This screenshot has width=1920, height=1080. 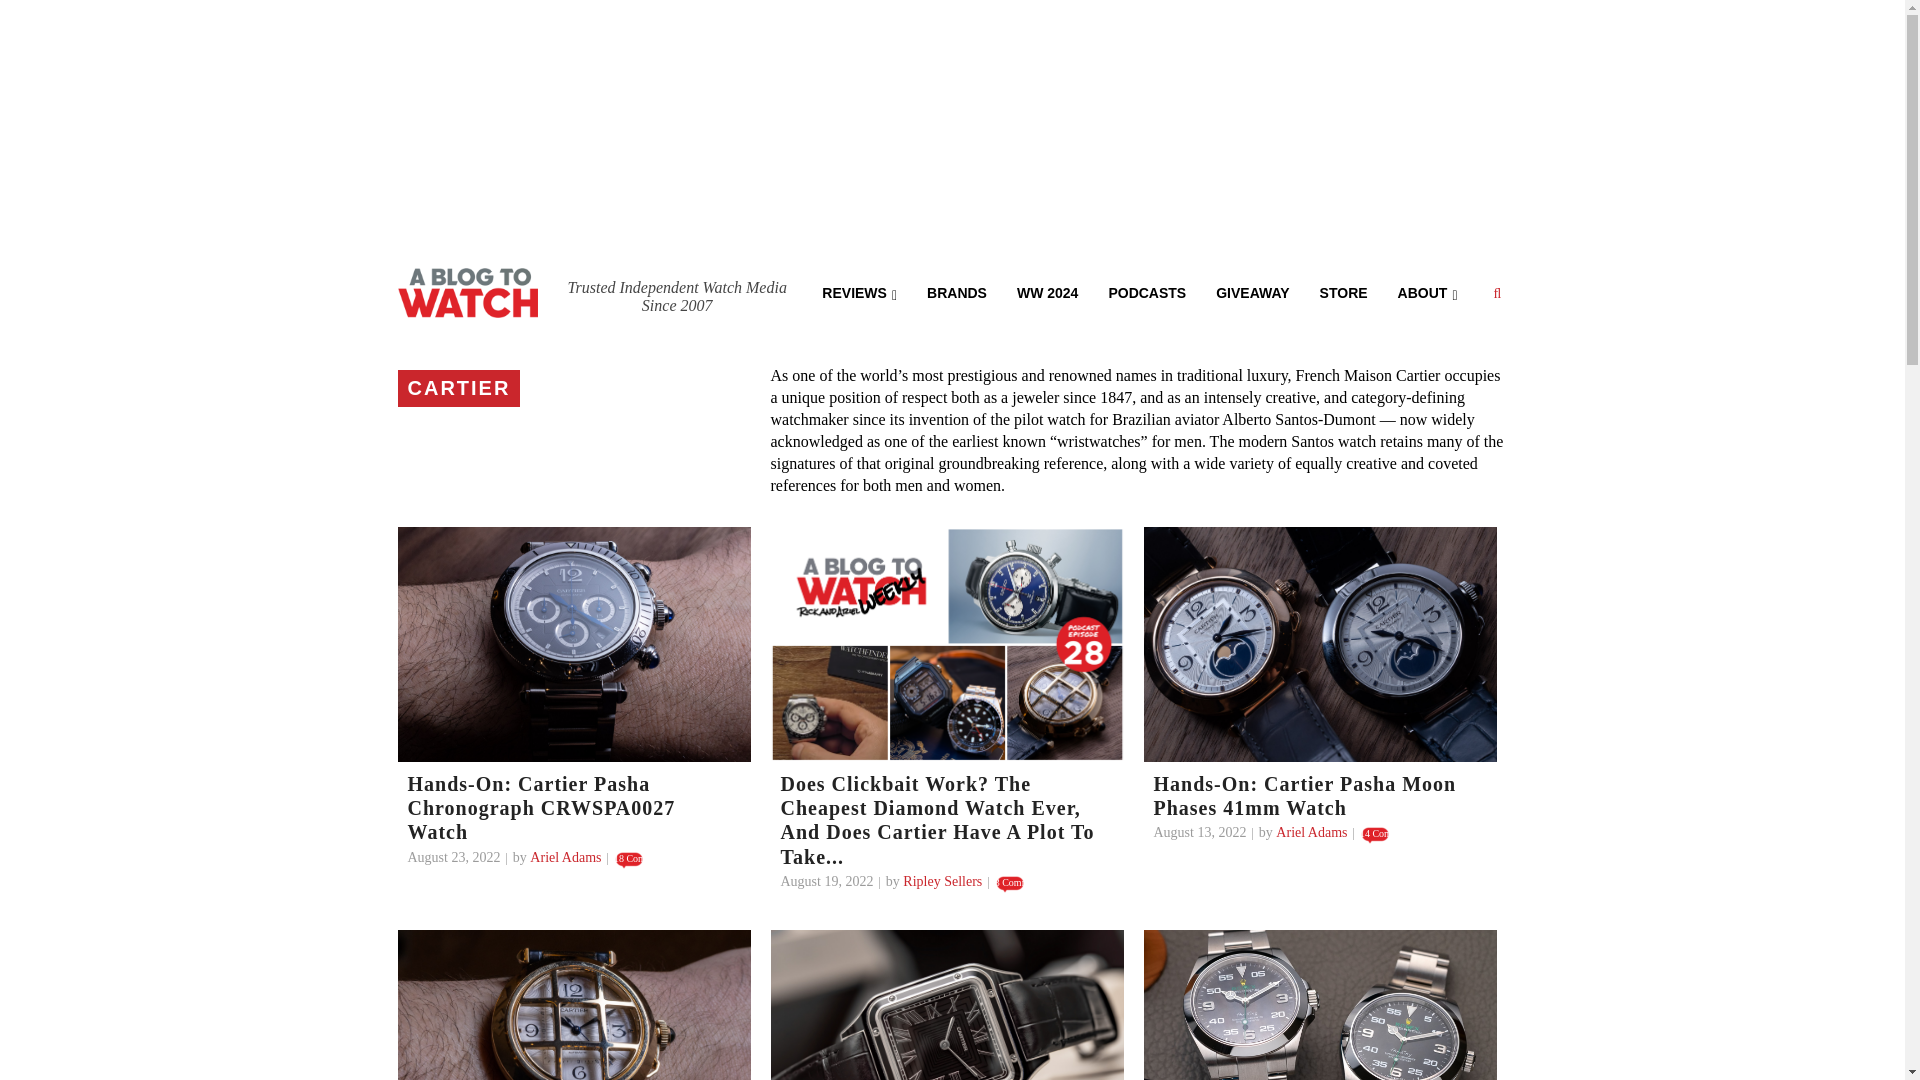 I want to click on Hands-On: Cartier Pasha Chronograph CRWSPA0027 Watch, so click(x=574, y=644).